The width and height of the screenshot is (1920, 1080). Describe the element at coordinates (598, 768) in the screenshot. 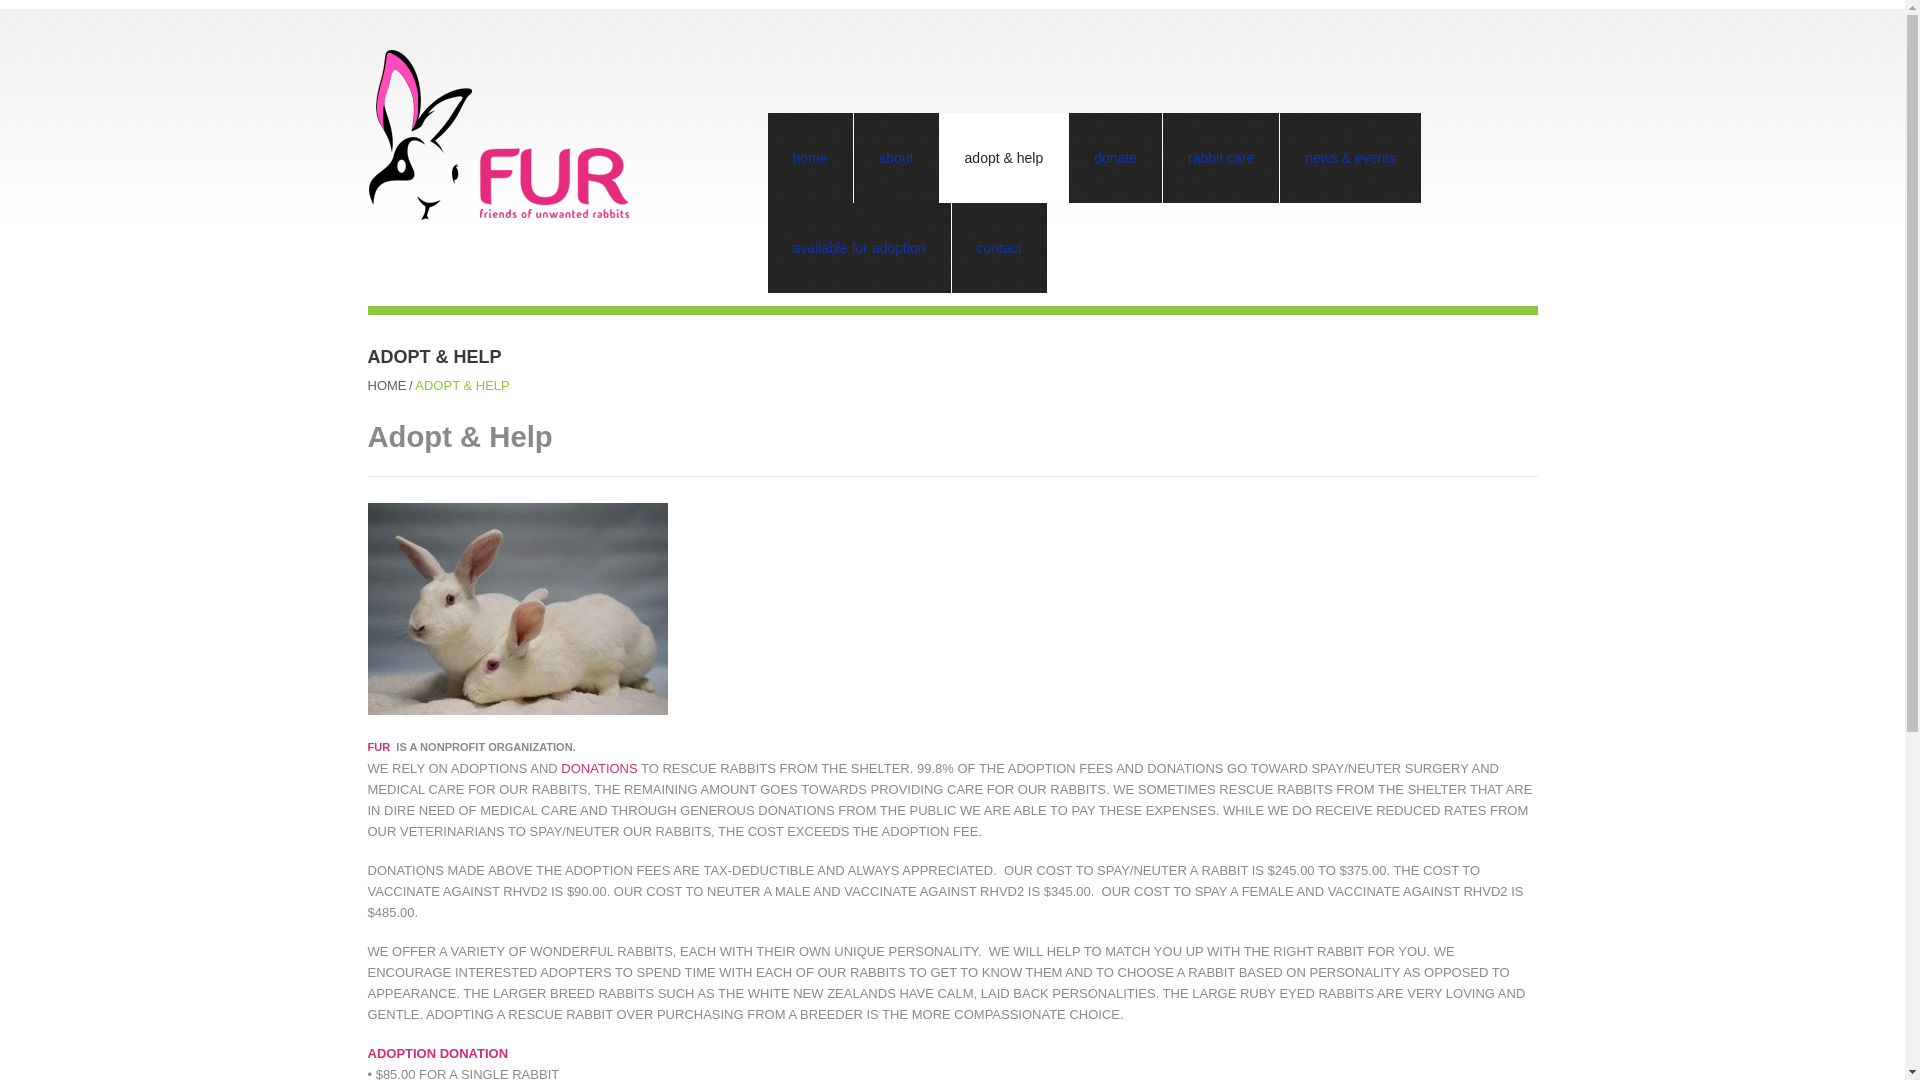

I see `DONATIONS` at that location.